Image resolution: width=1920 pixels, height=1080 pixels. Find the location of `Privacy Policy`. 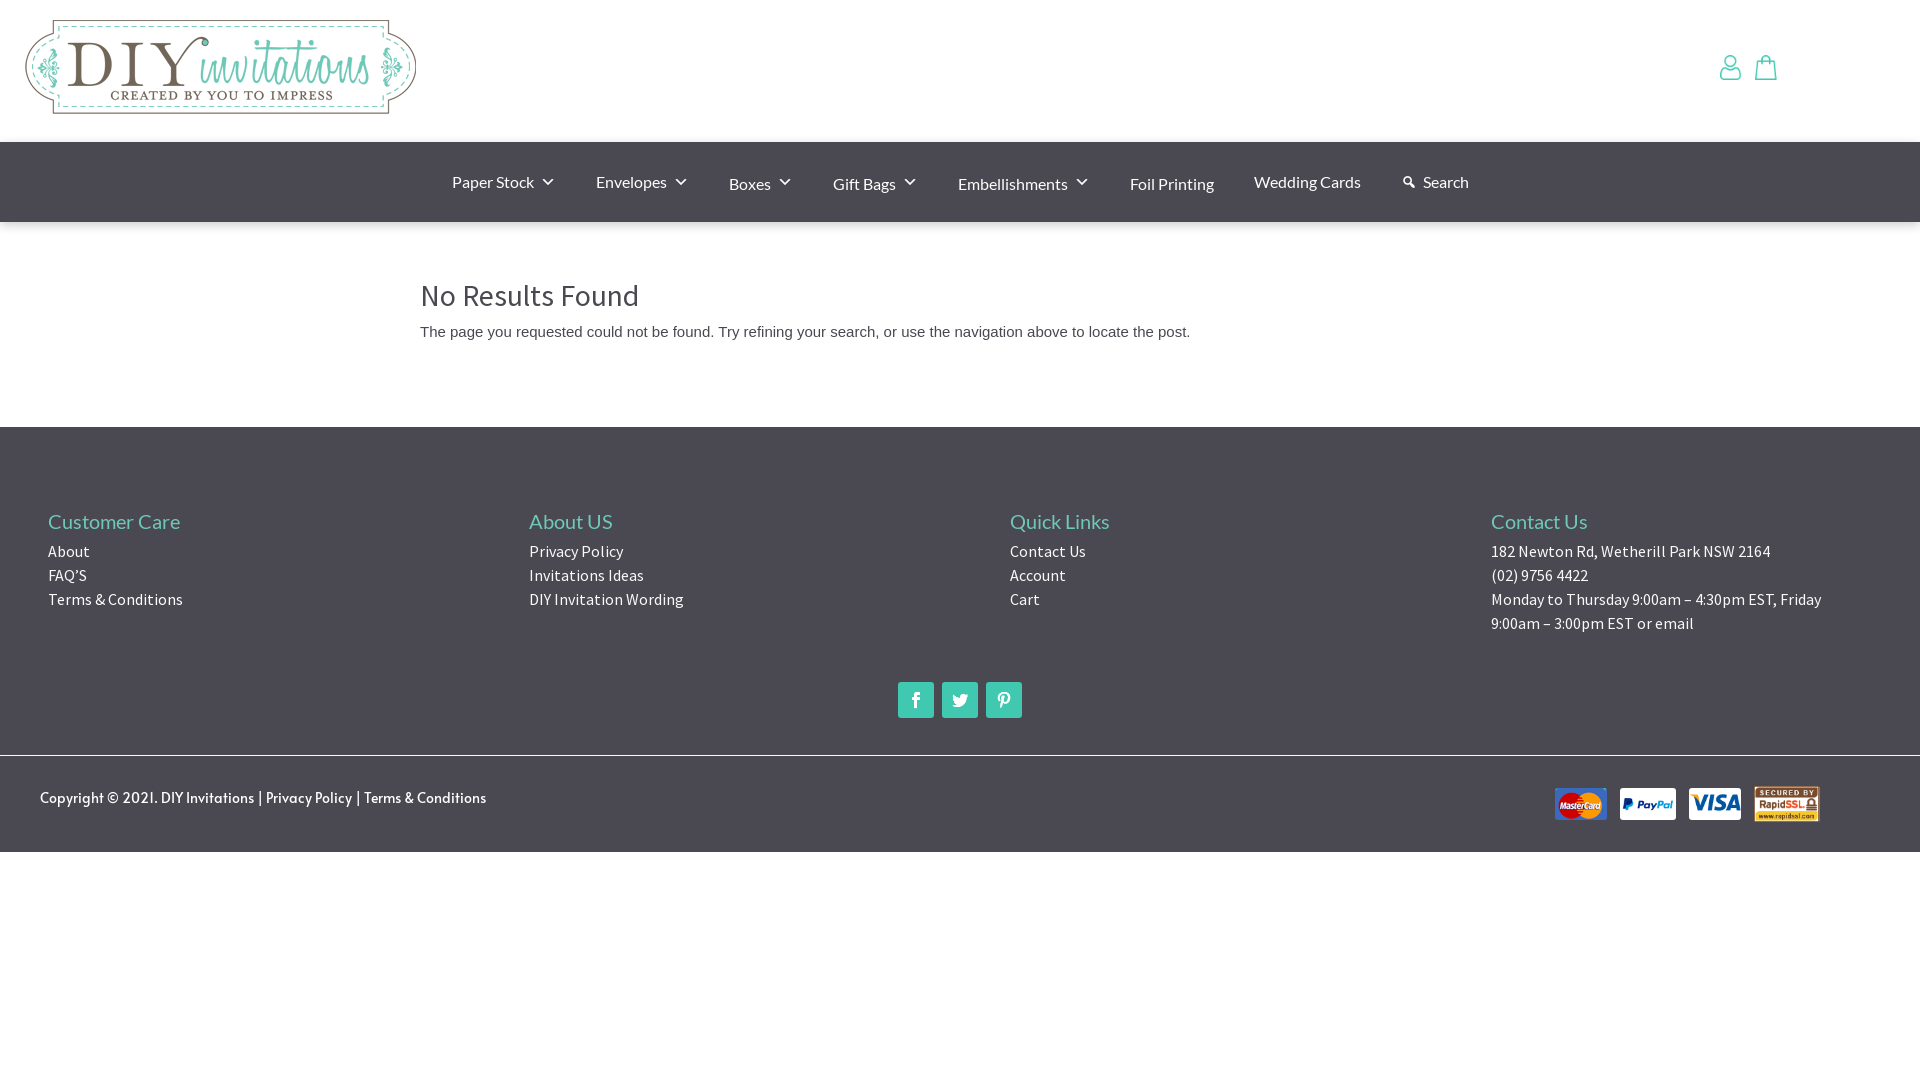

Privacy Policy is located at coordinates (309, 798).